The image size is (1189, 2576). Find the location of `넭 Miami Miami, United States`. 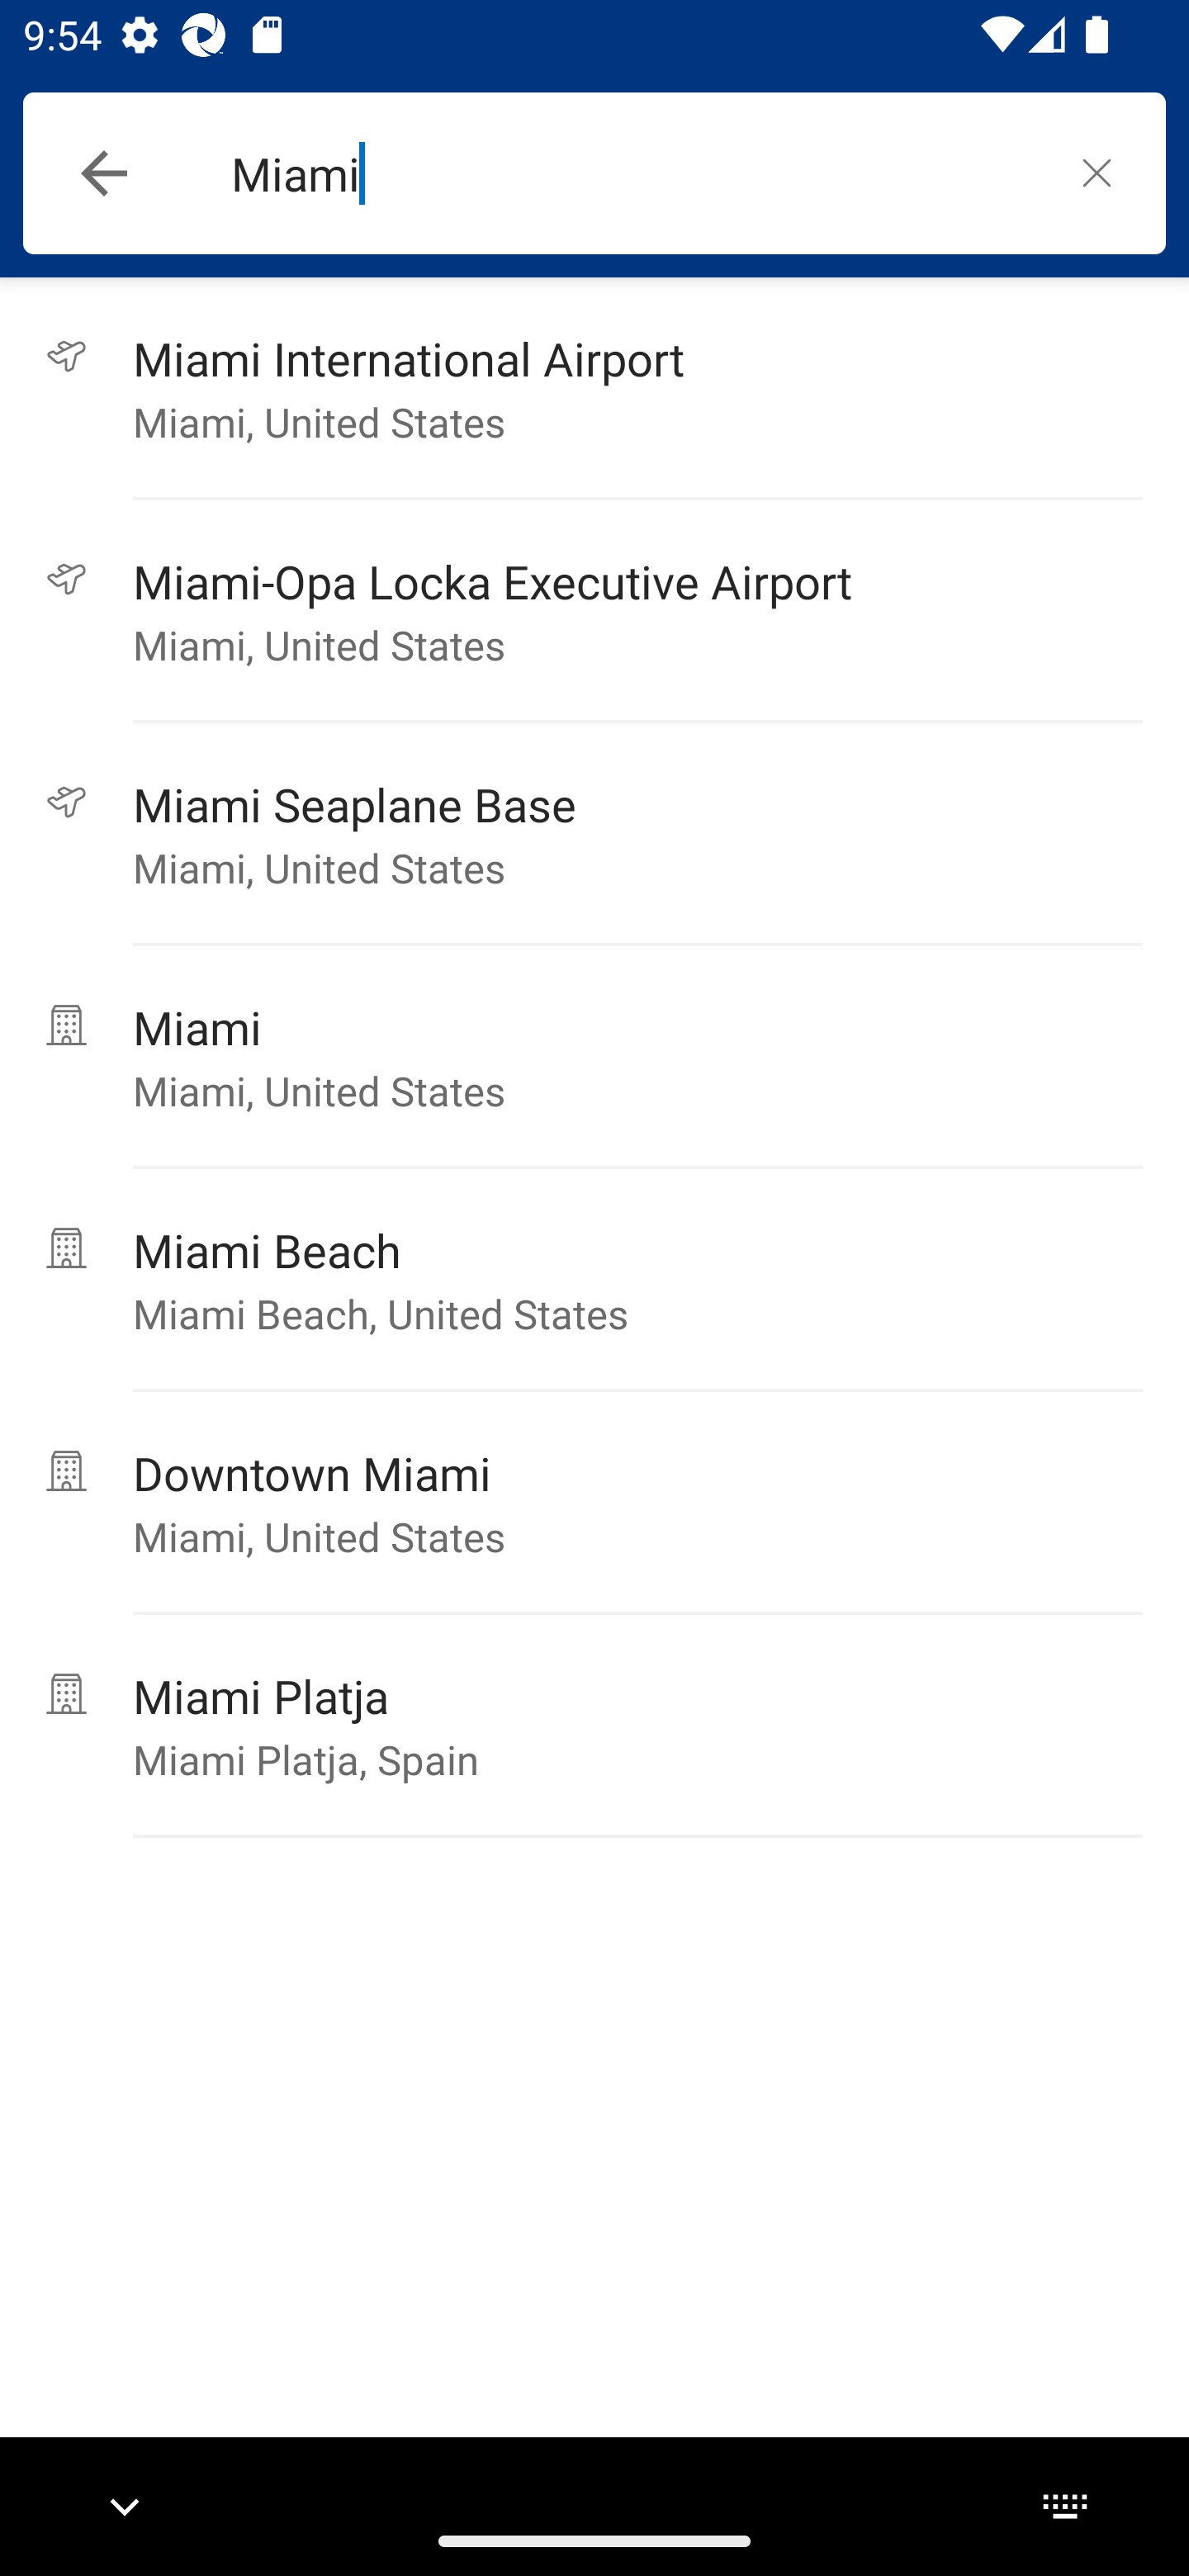

넭 Miami Miami, United States is located at coordinates (594, 1057).